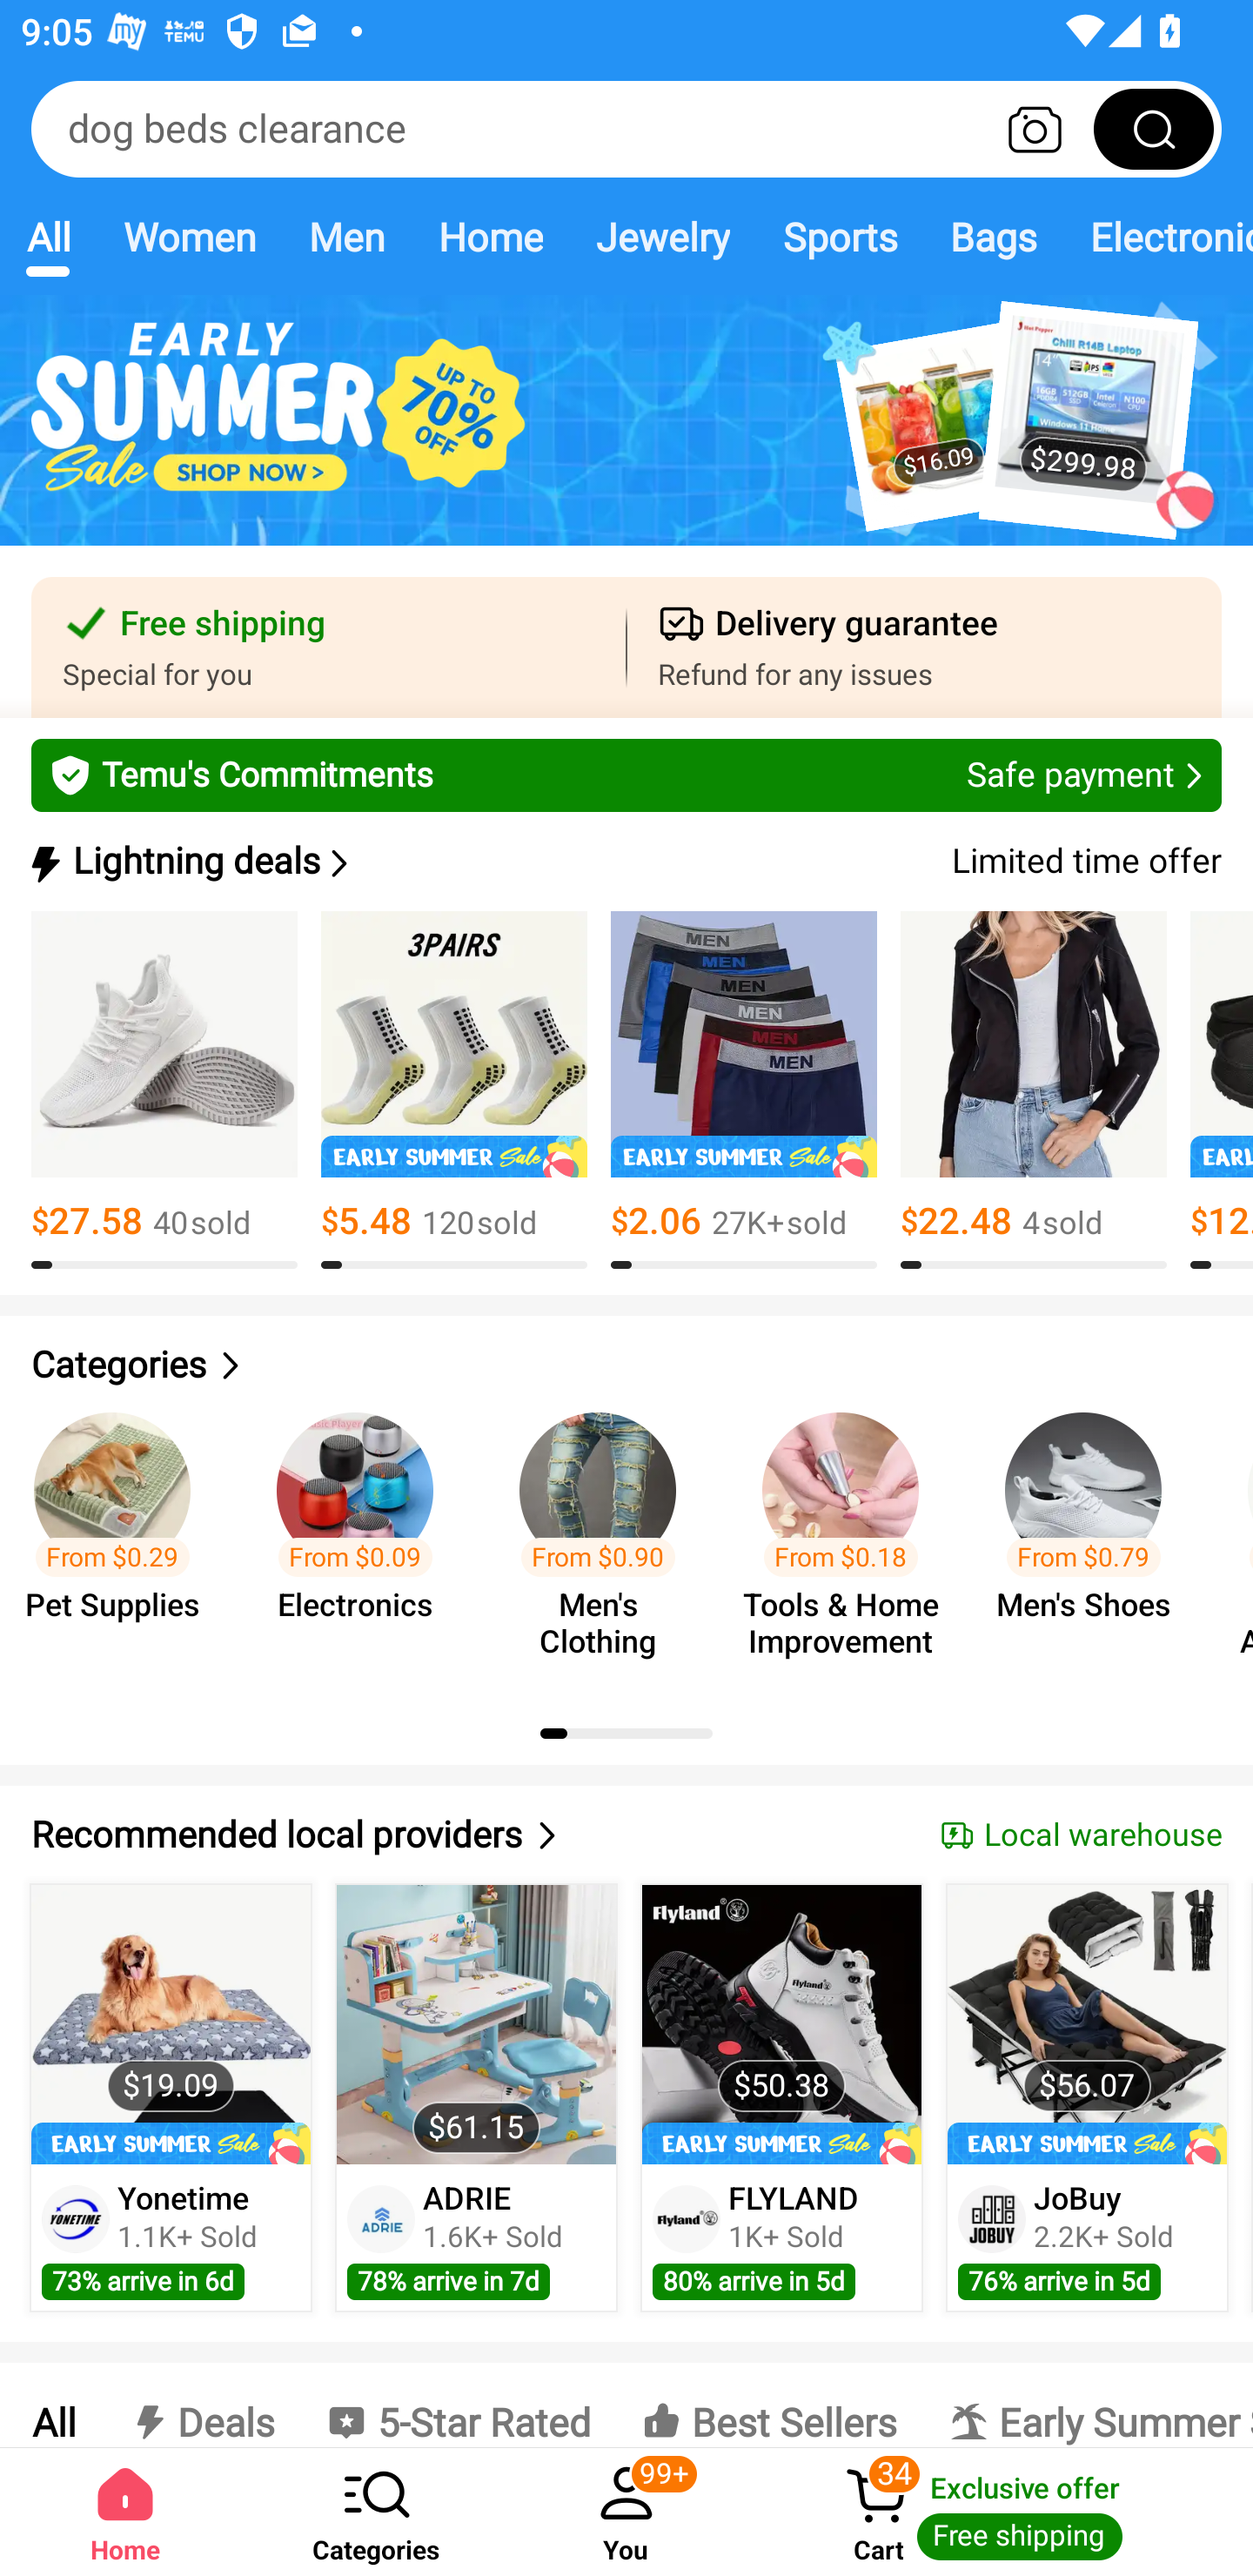 This screenshot has width=1253, height=2576. Describe the element at coordinates (364, 1539) in the screenshot. I see `From $0.09 Electronics` at that location.